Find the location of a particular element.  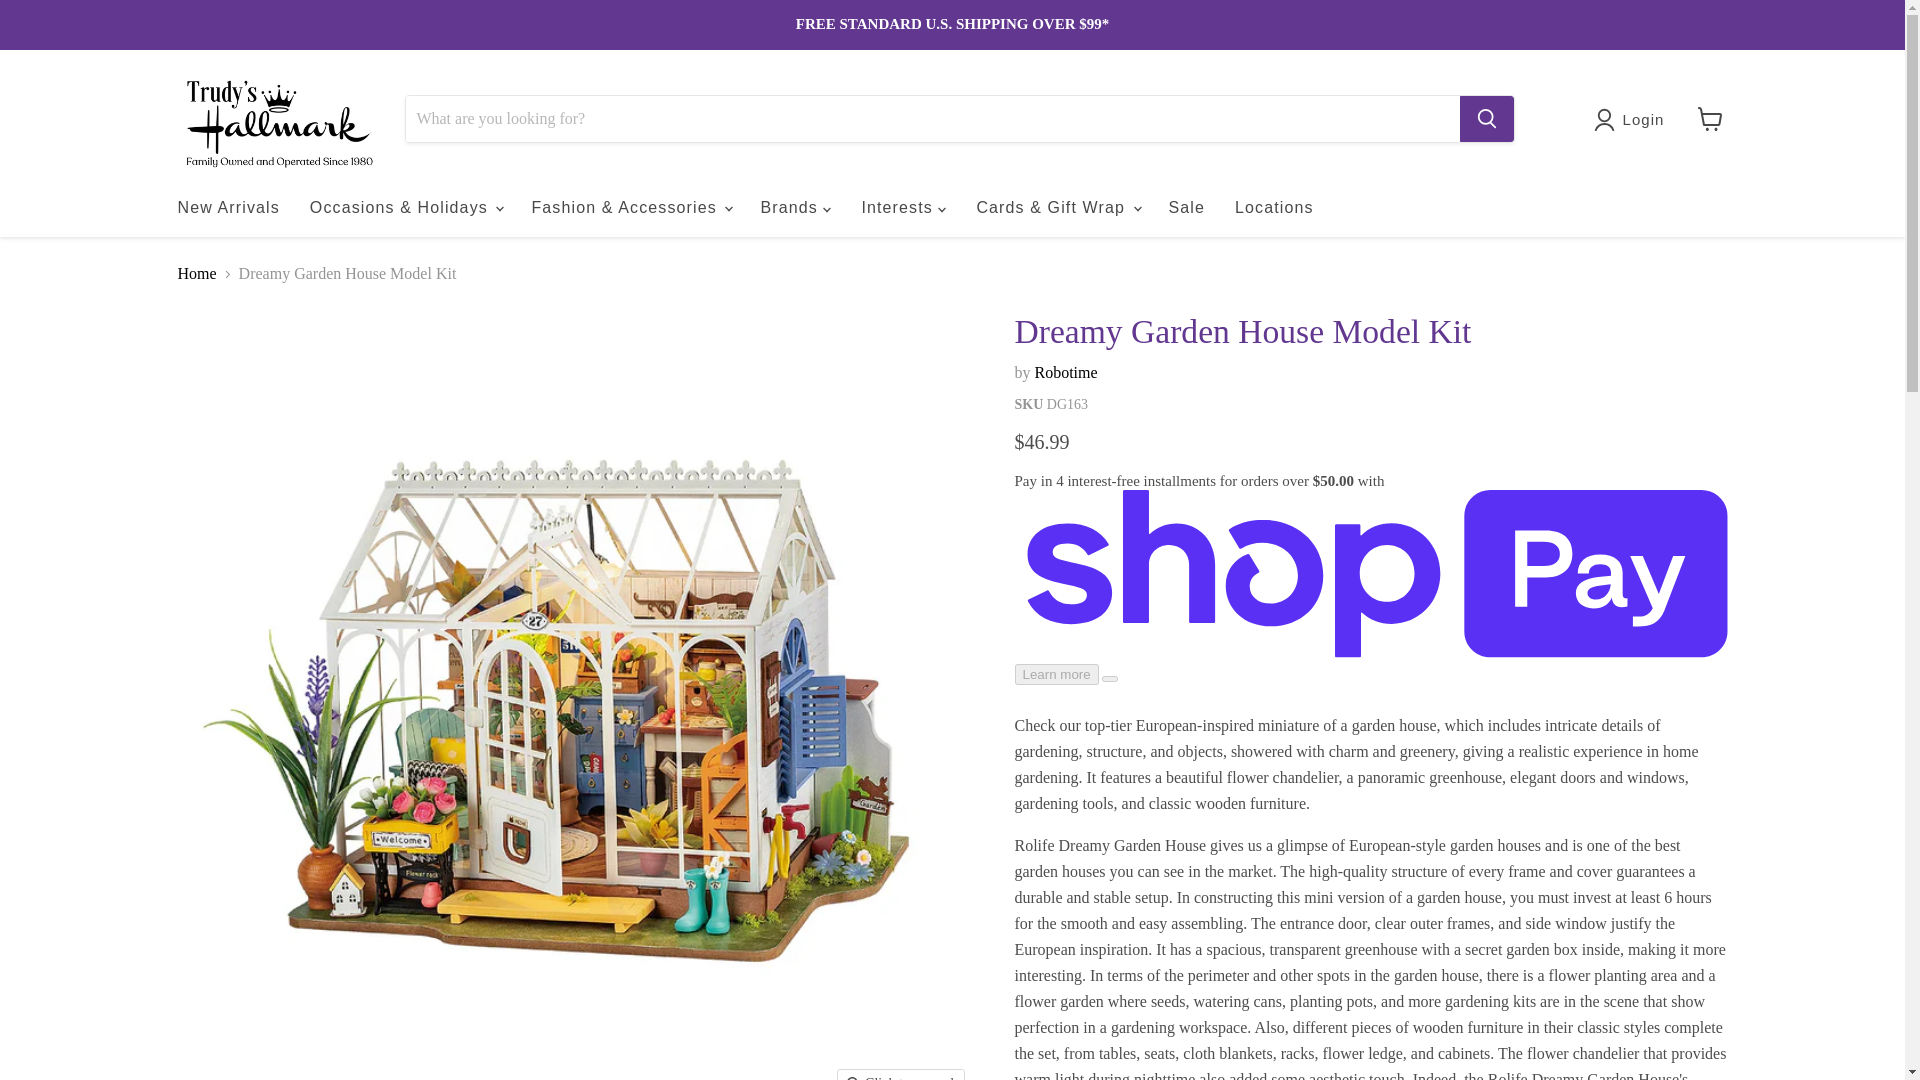

Robotime is located at coordinates (1065, 372).